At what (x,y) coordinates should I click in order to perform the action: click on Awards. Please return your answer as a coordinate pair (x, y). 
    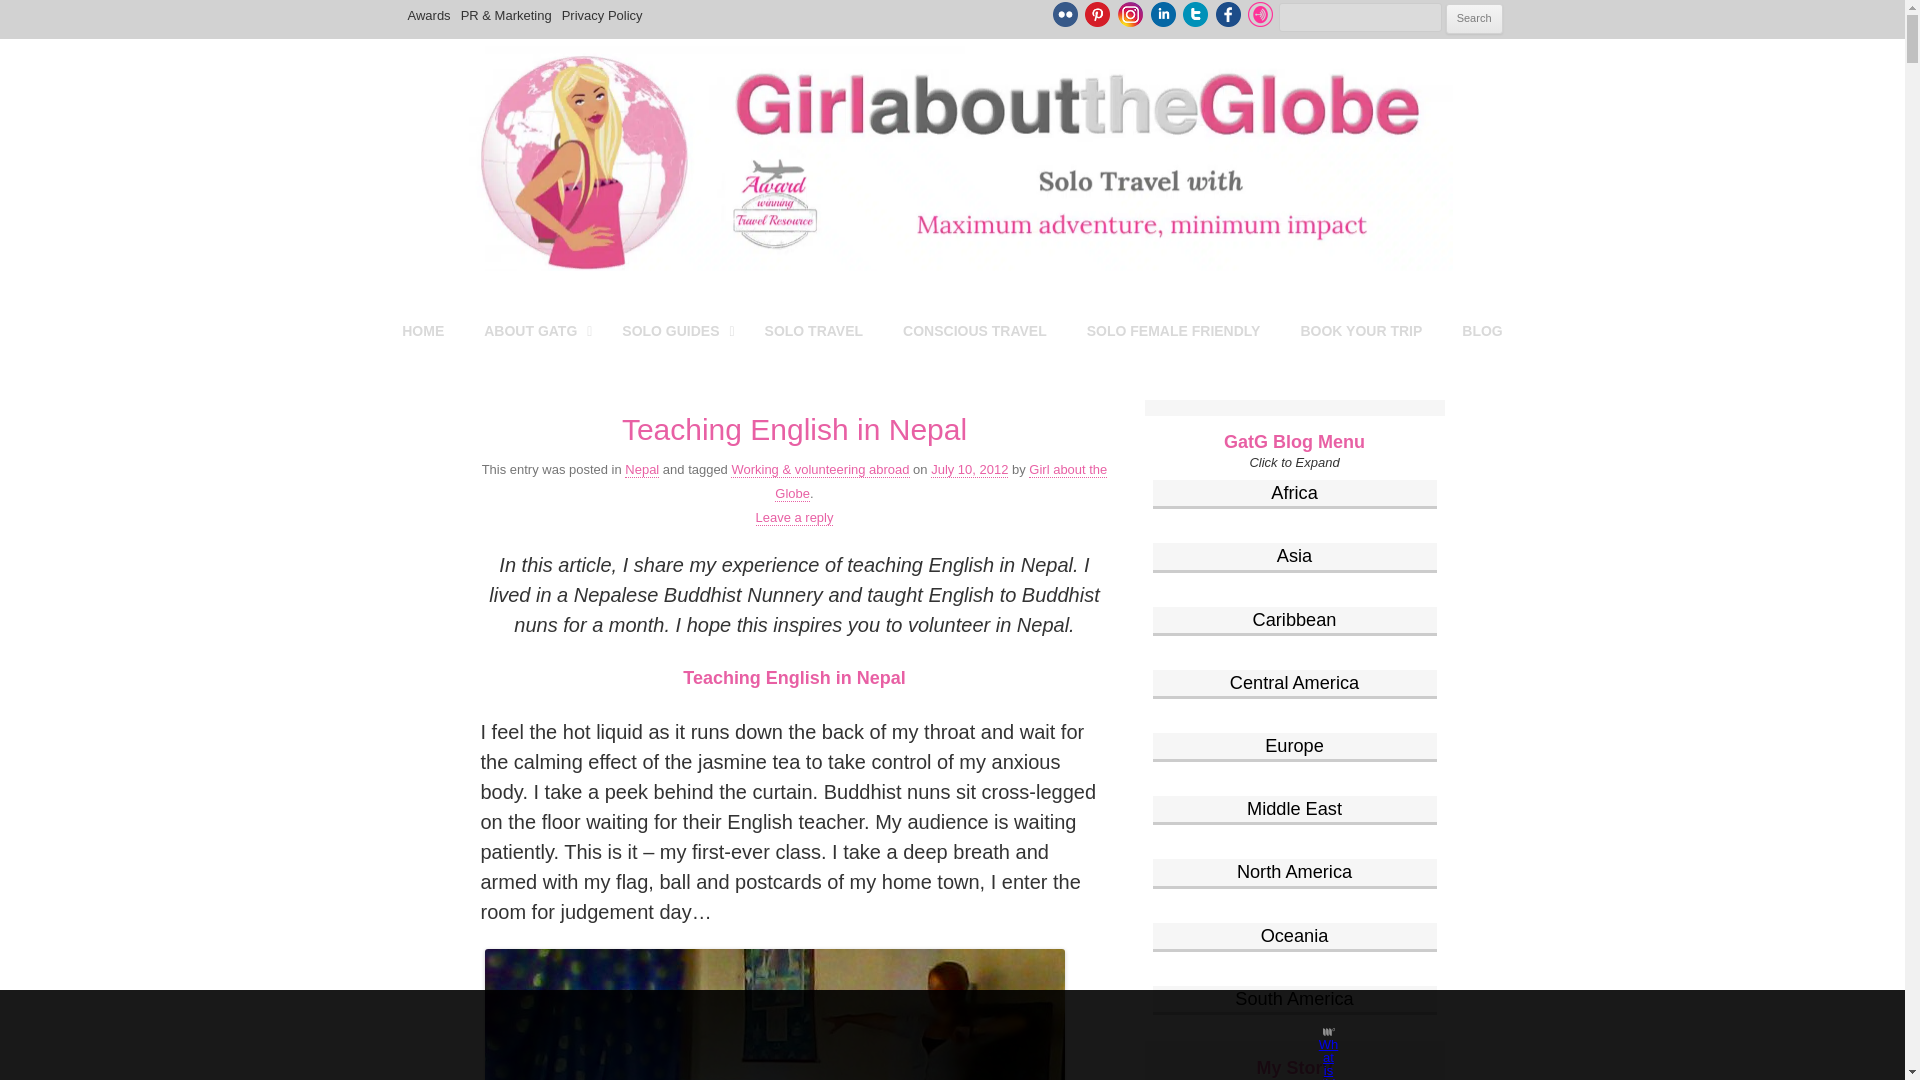
    Looking at the image, I should click on (428, 16).